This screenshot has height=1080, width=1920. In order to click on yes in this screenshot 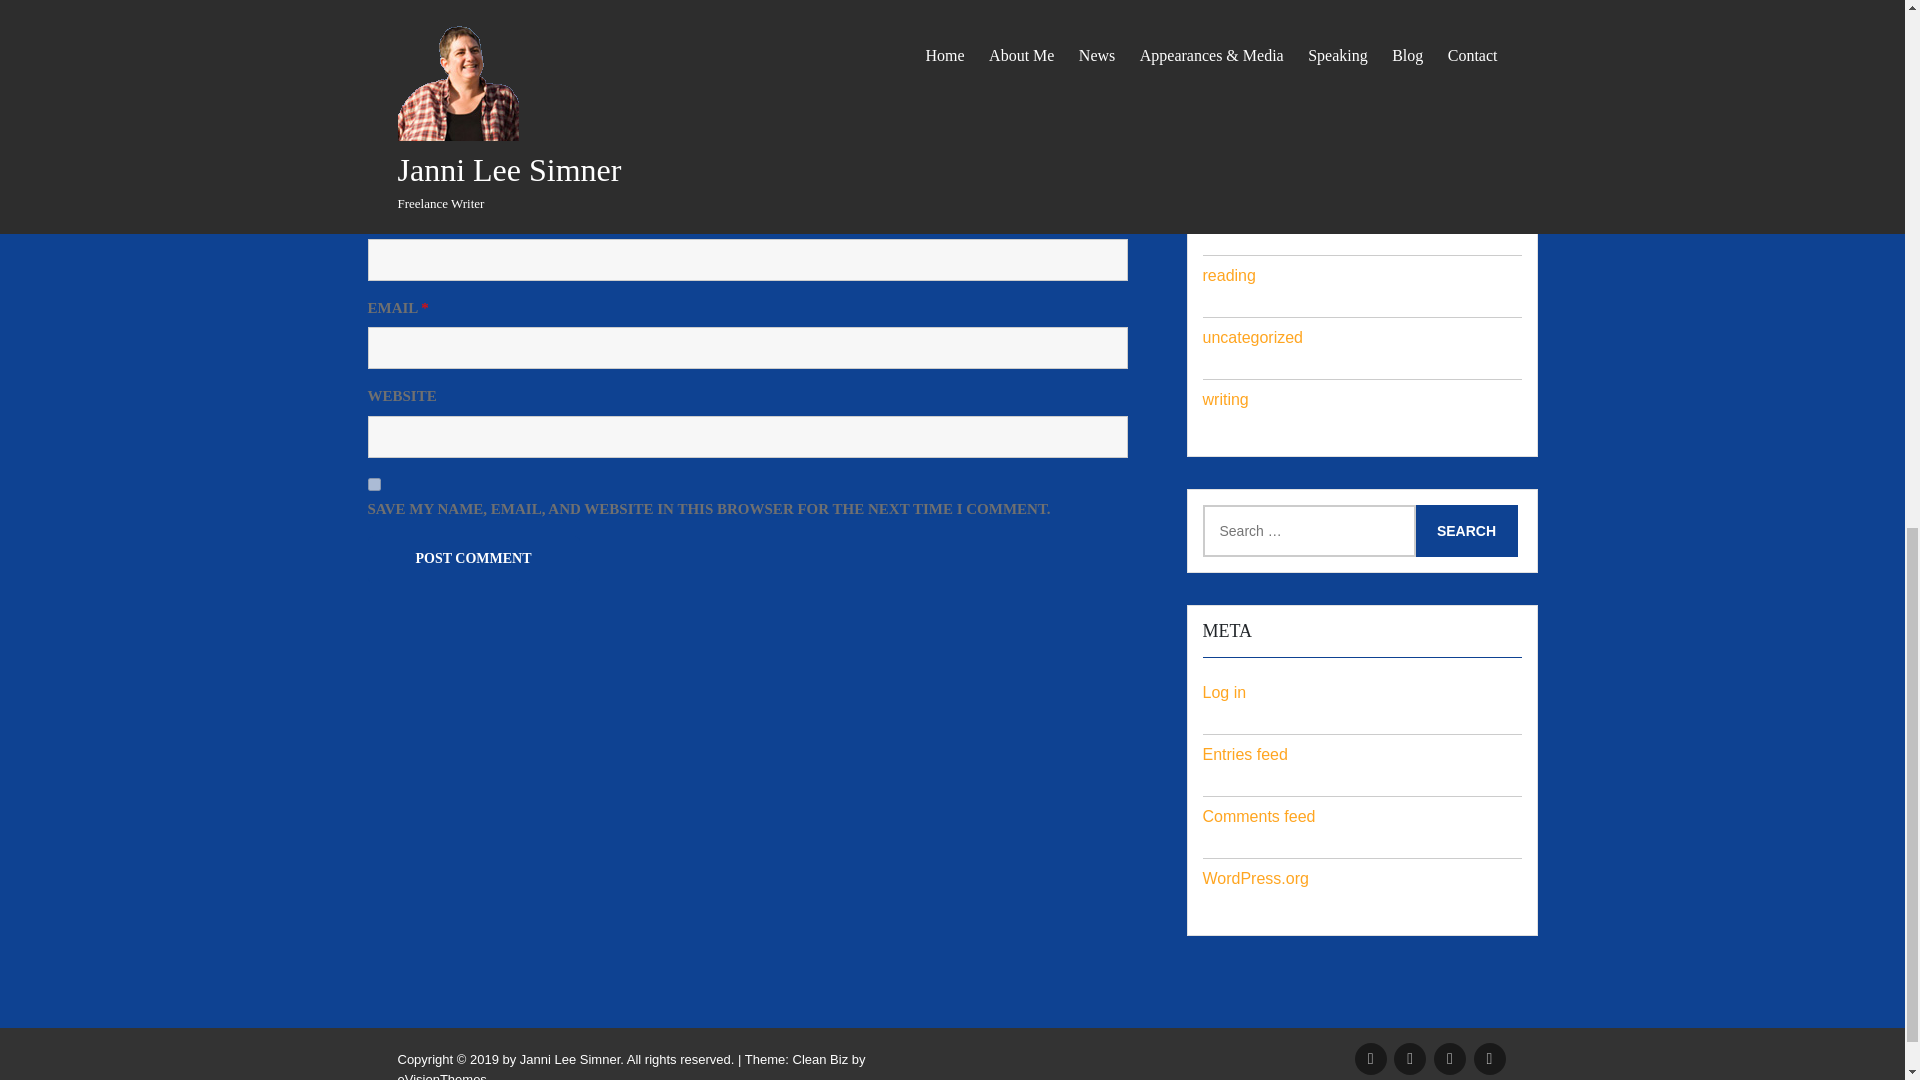, I will do `click(374, 484)`.